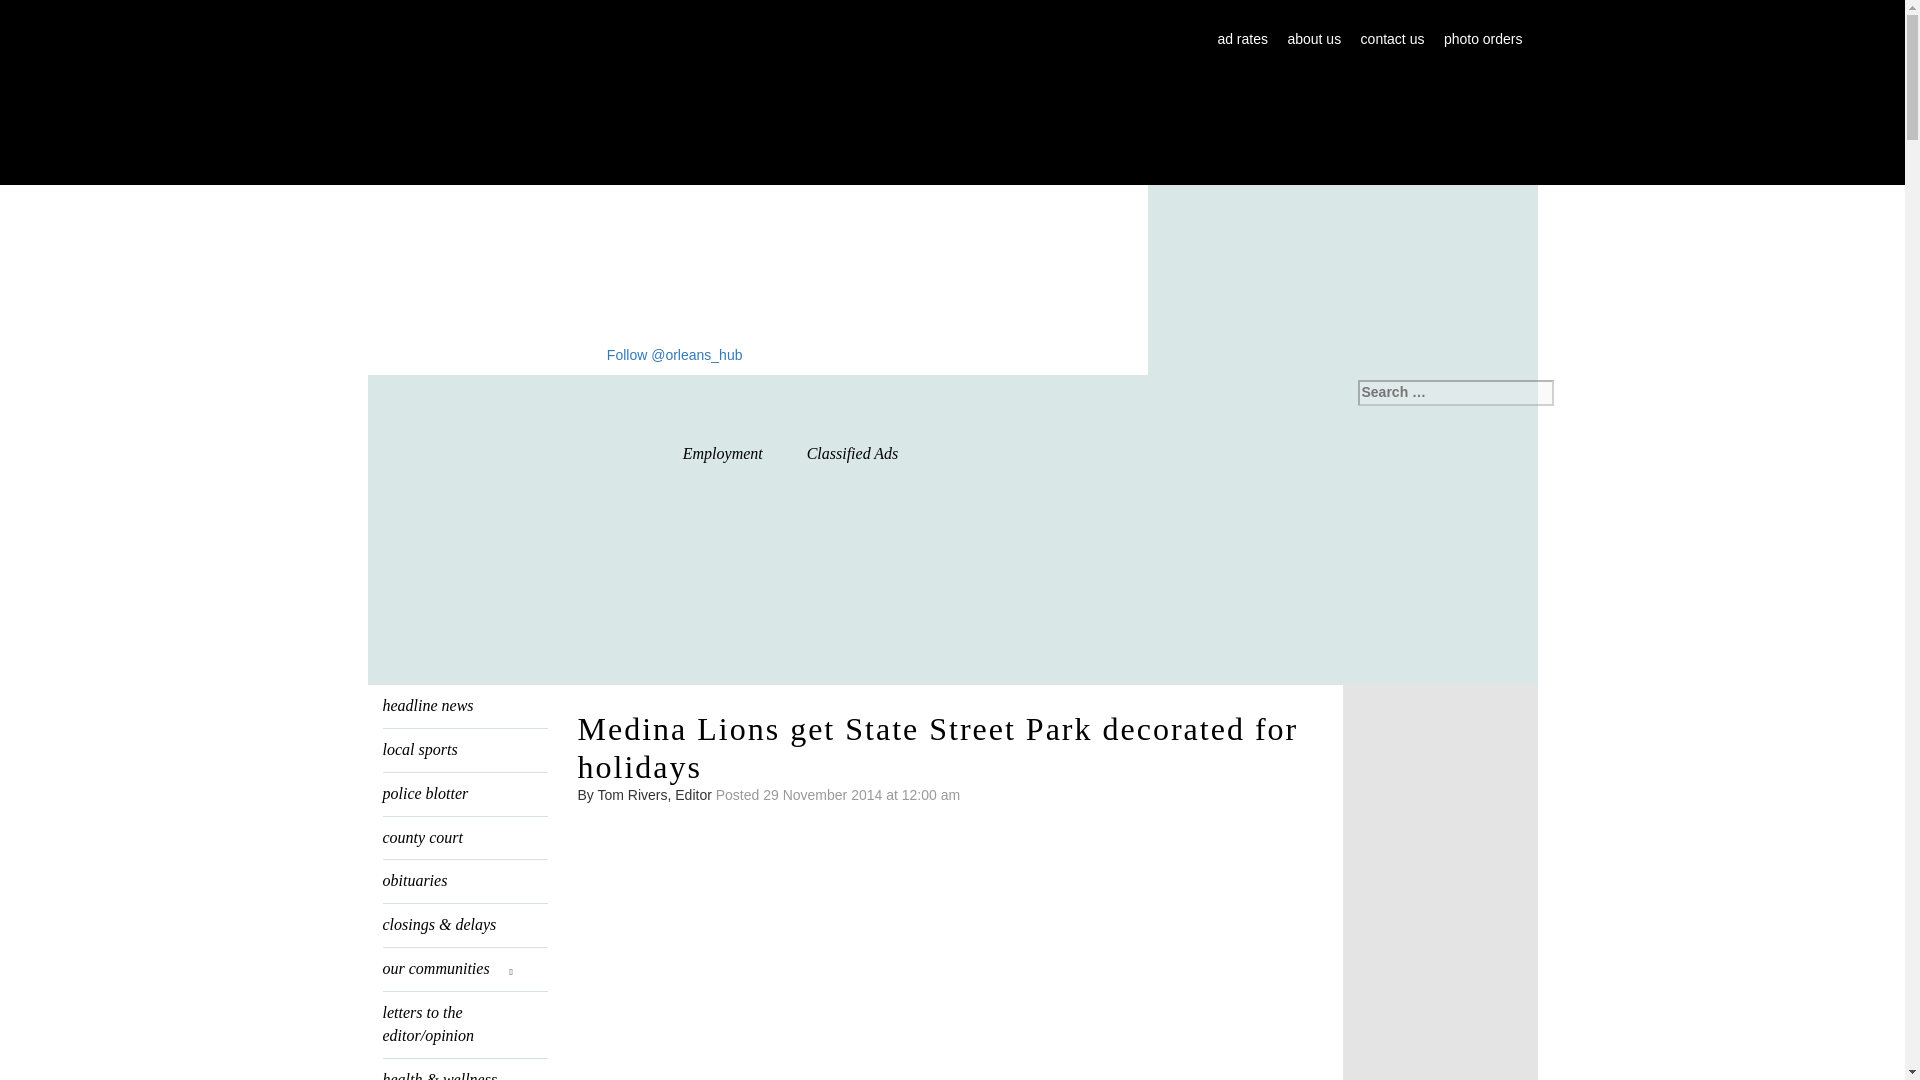  What do you see at coordinates (1392, 39) in the screenshot?
I see `contact us` at bounding box center [1392, 39].